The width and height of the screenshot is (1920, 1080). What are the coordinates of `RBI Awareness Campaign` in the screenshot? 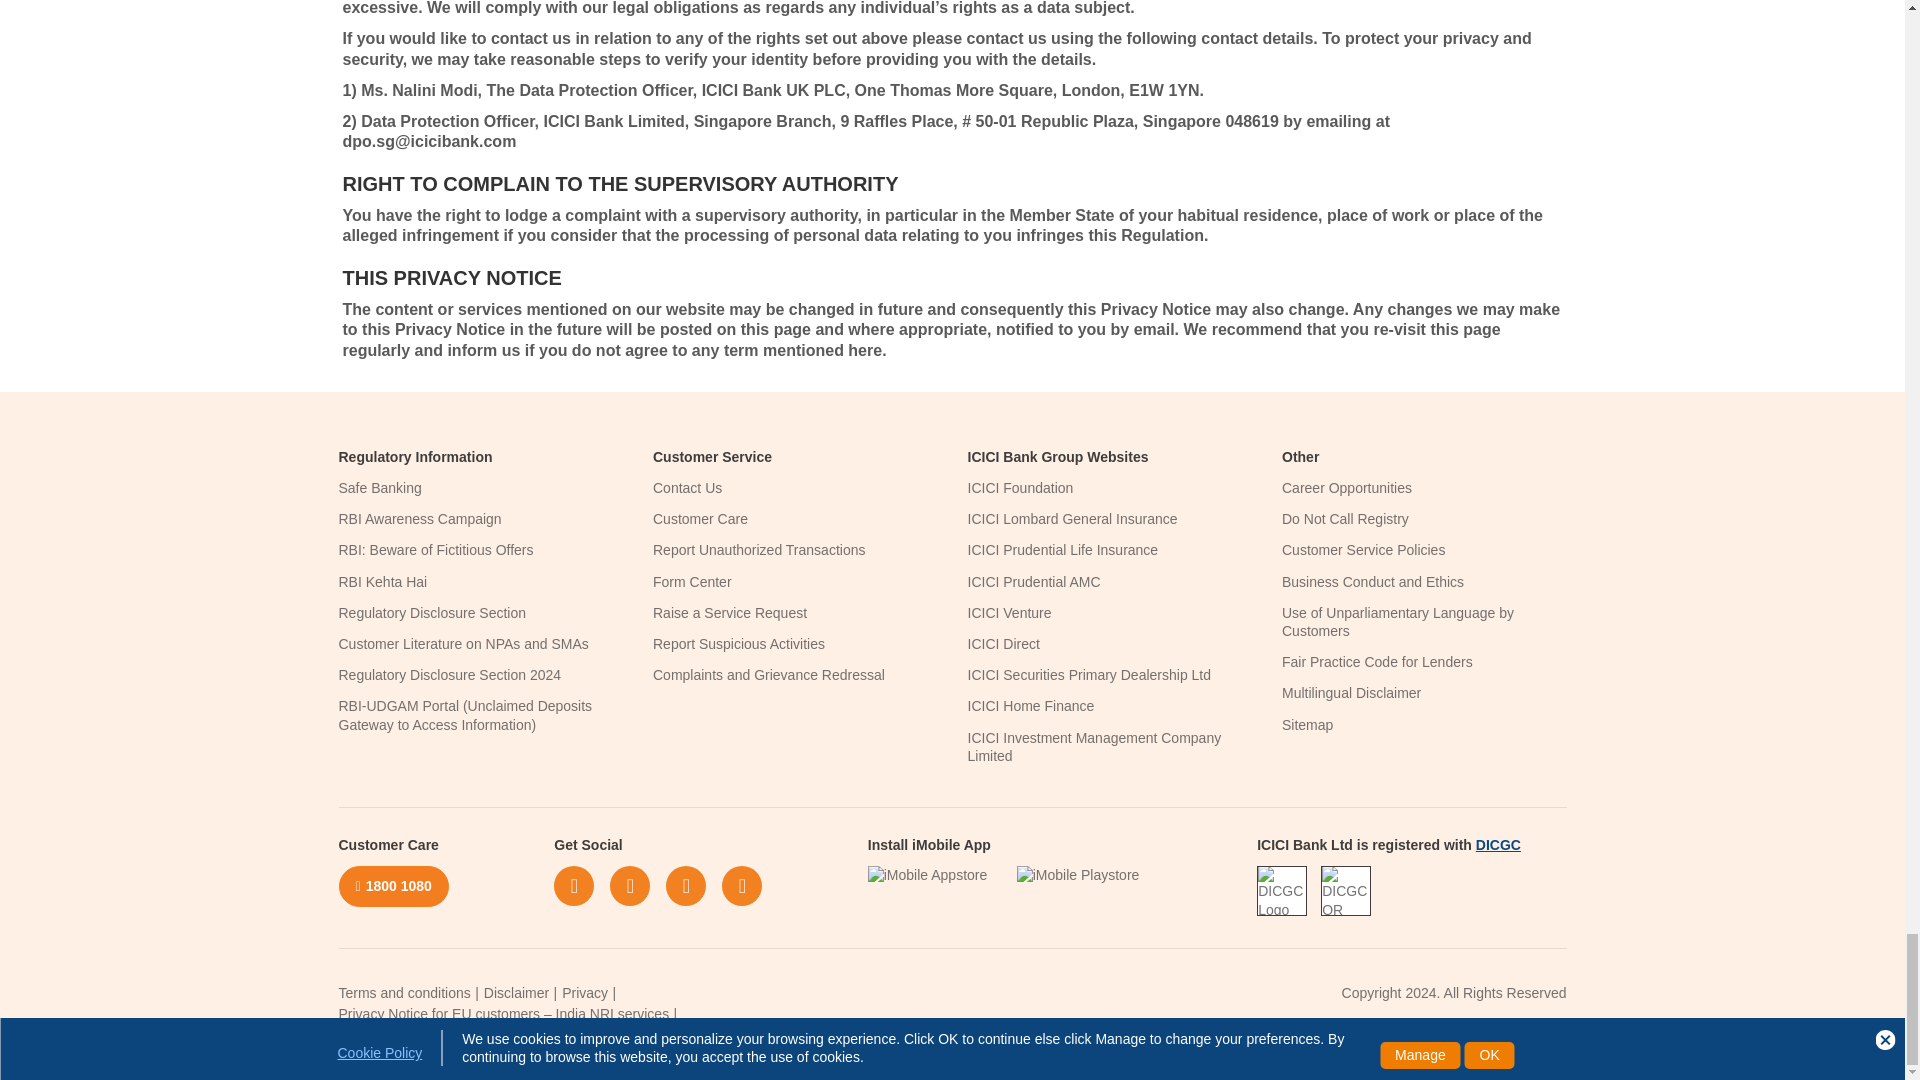 It's located at (419, 518).